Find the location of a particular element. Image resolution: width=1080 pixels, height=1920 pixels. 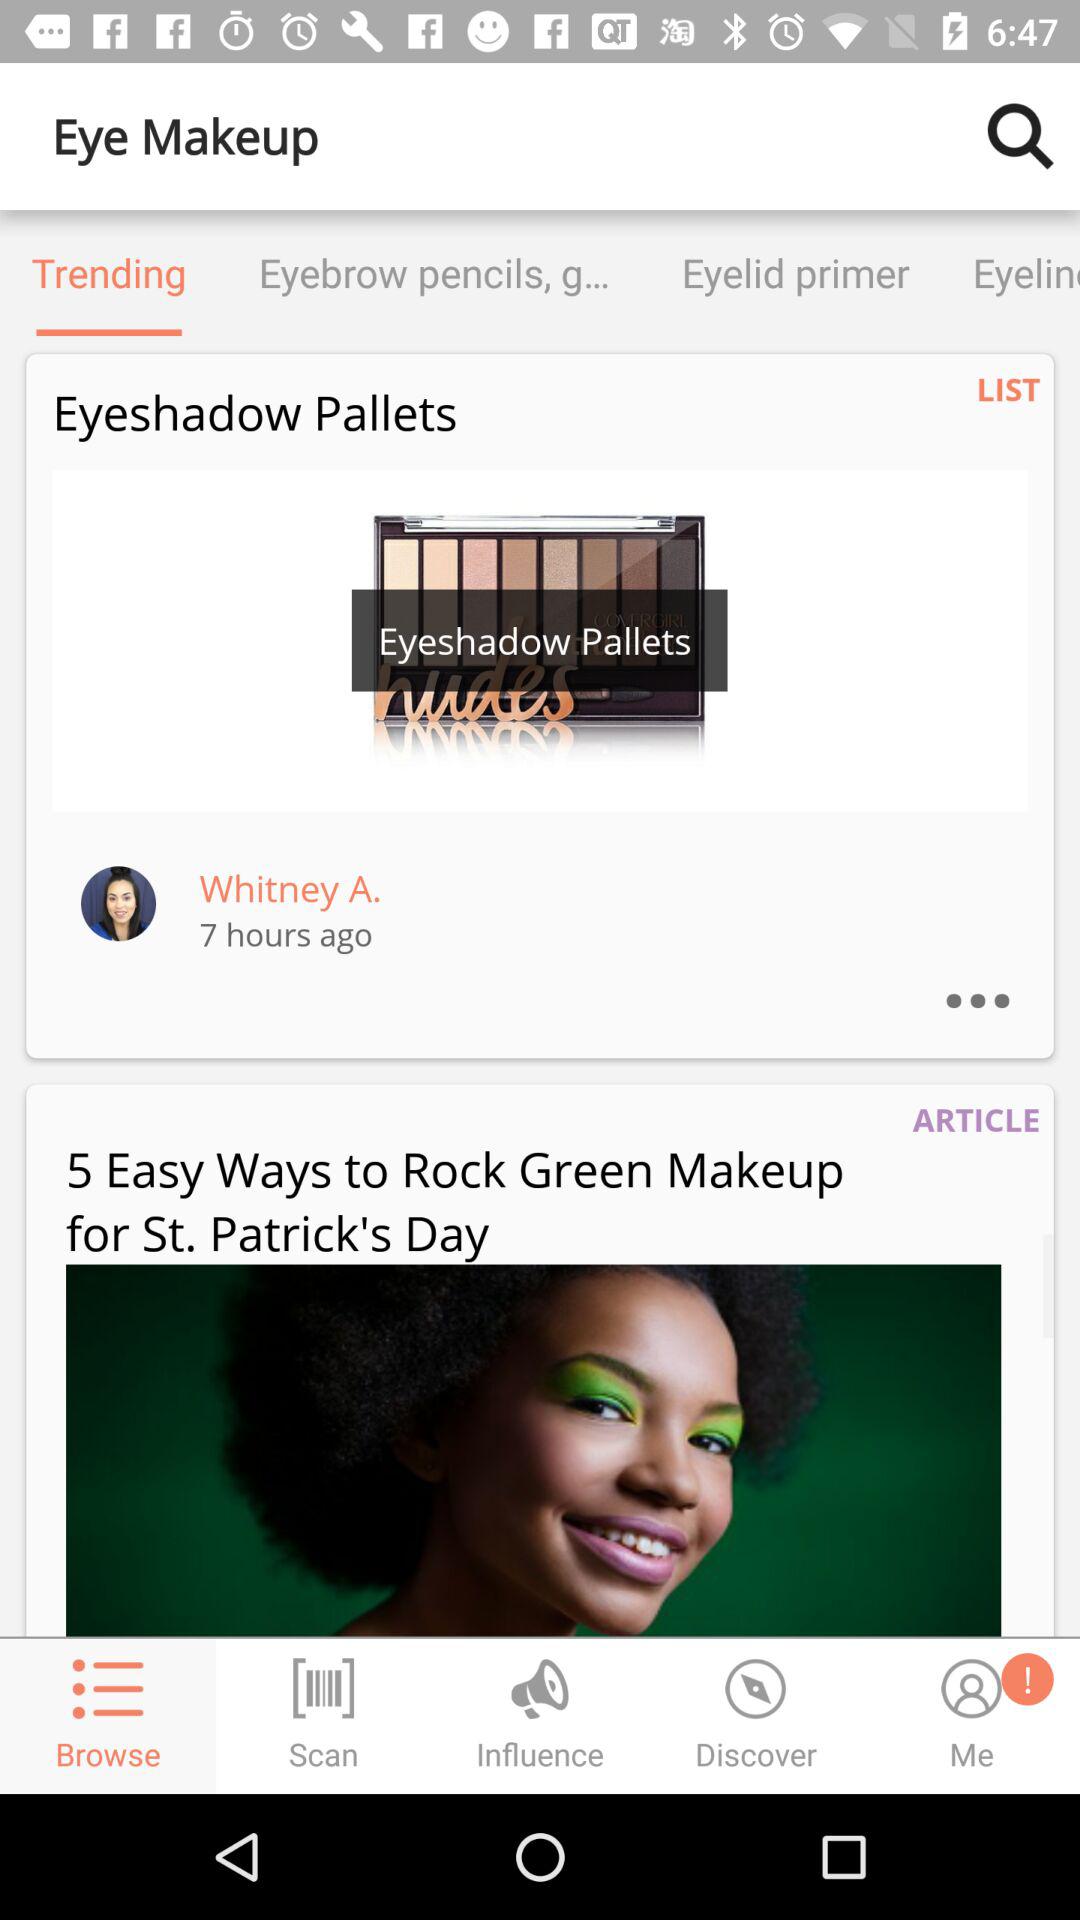

select the item next to the whitney a. item is located at coordinates (118, 902).